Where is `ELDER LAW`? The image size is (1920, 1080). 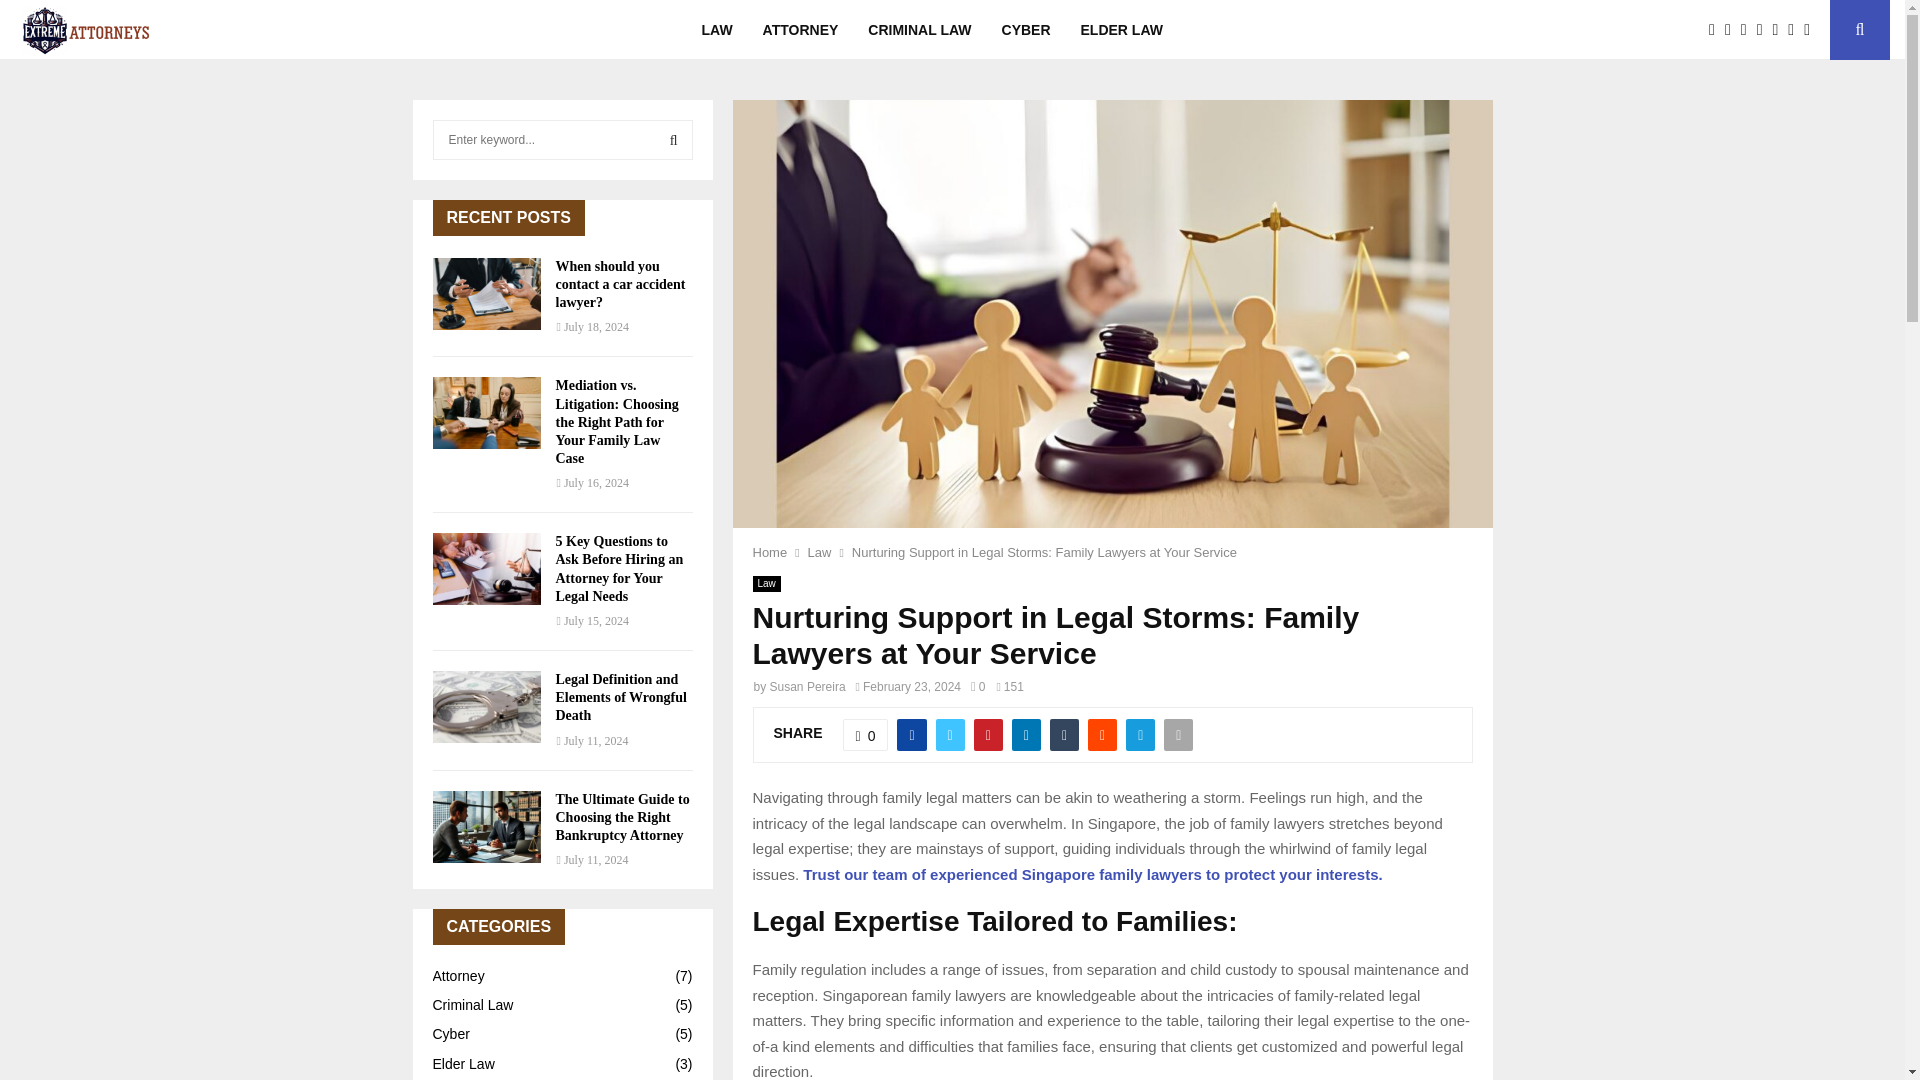
ELDER LAW is located at coordinates (1122, 30).